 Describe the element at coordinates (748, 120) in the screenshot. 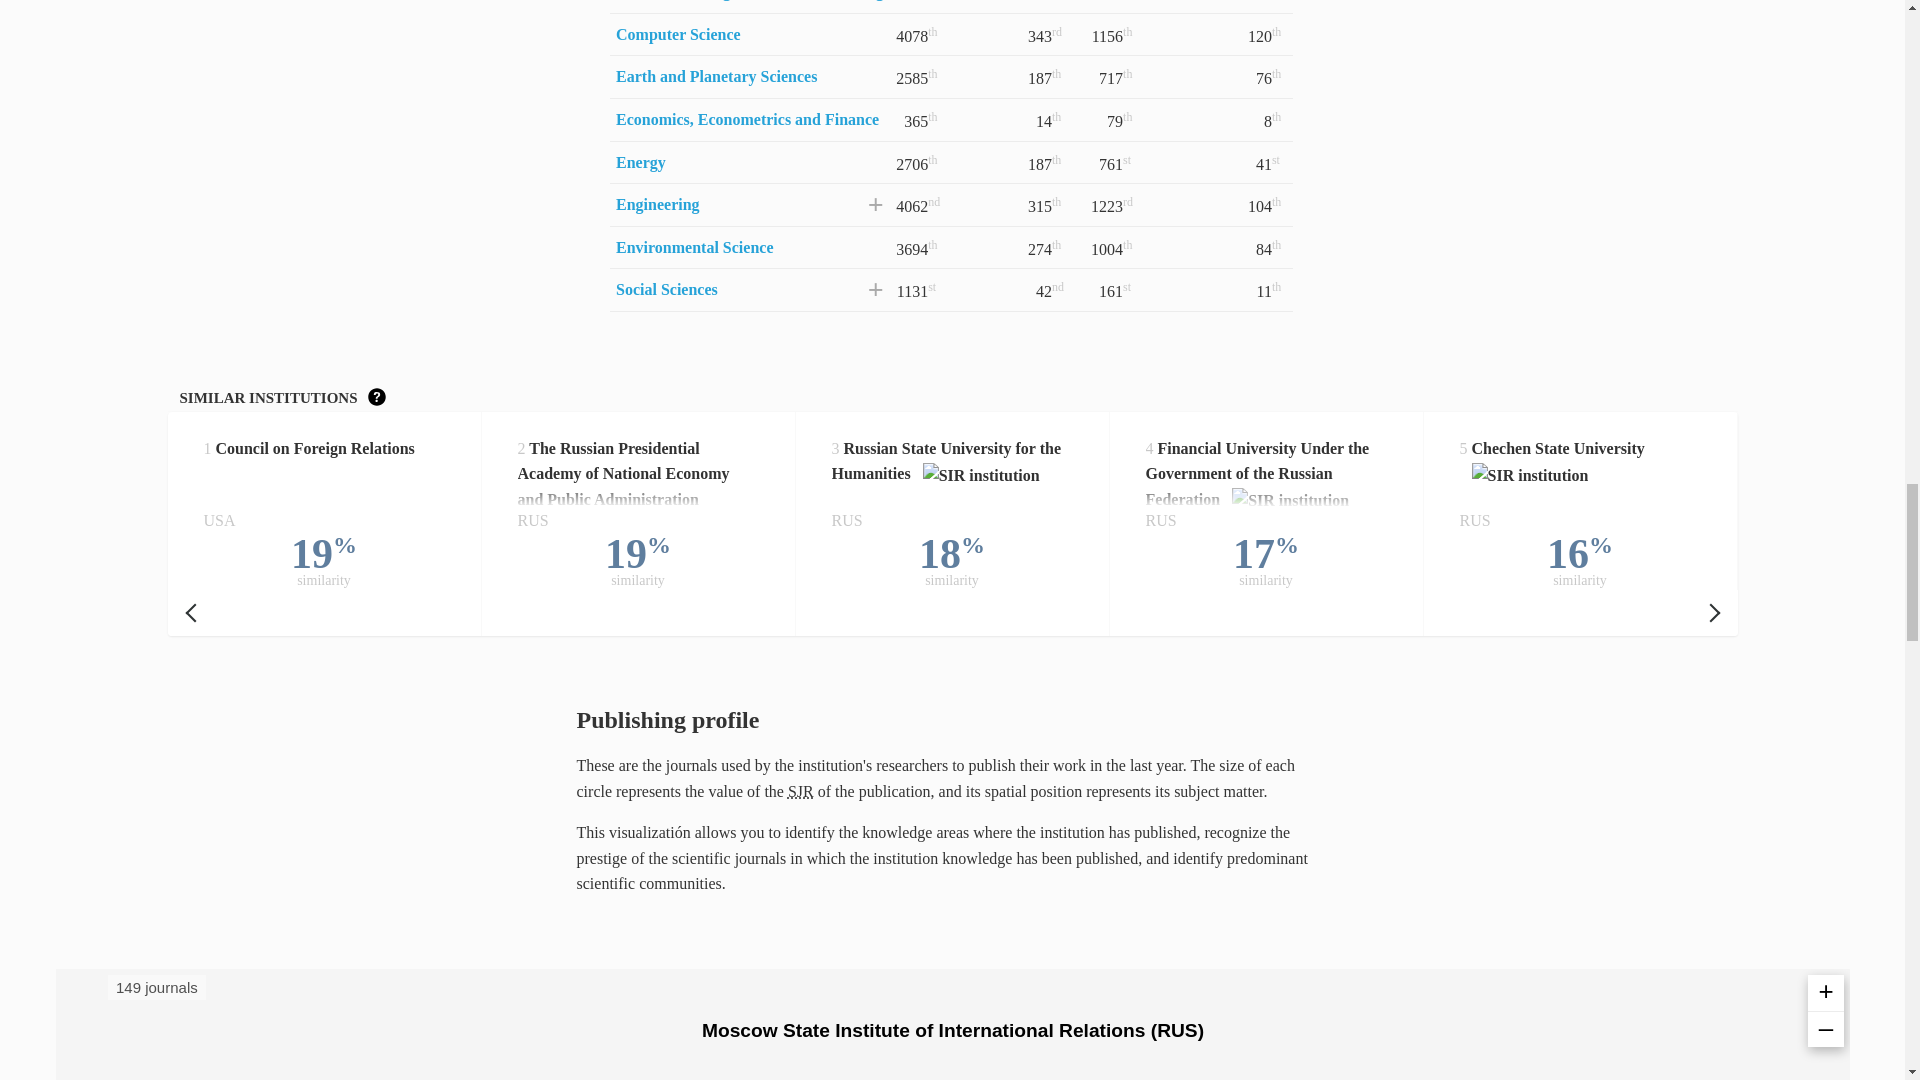

I see `Ranking - Economics, Econometrics and Finance ` at that location.